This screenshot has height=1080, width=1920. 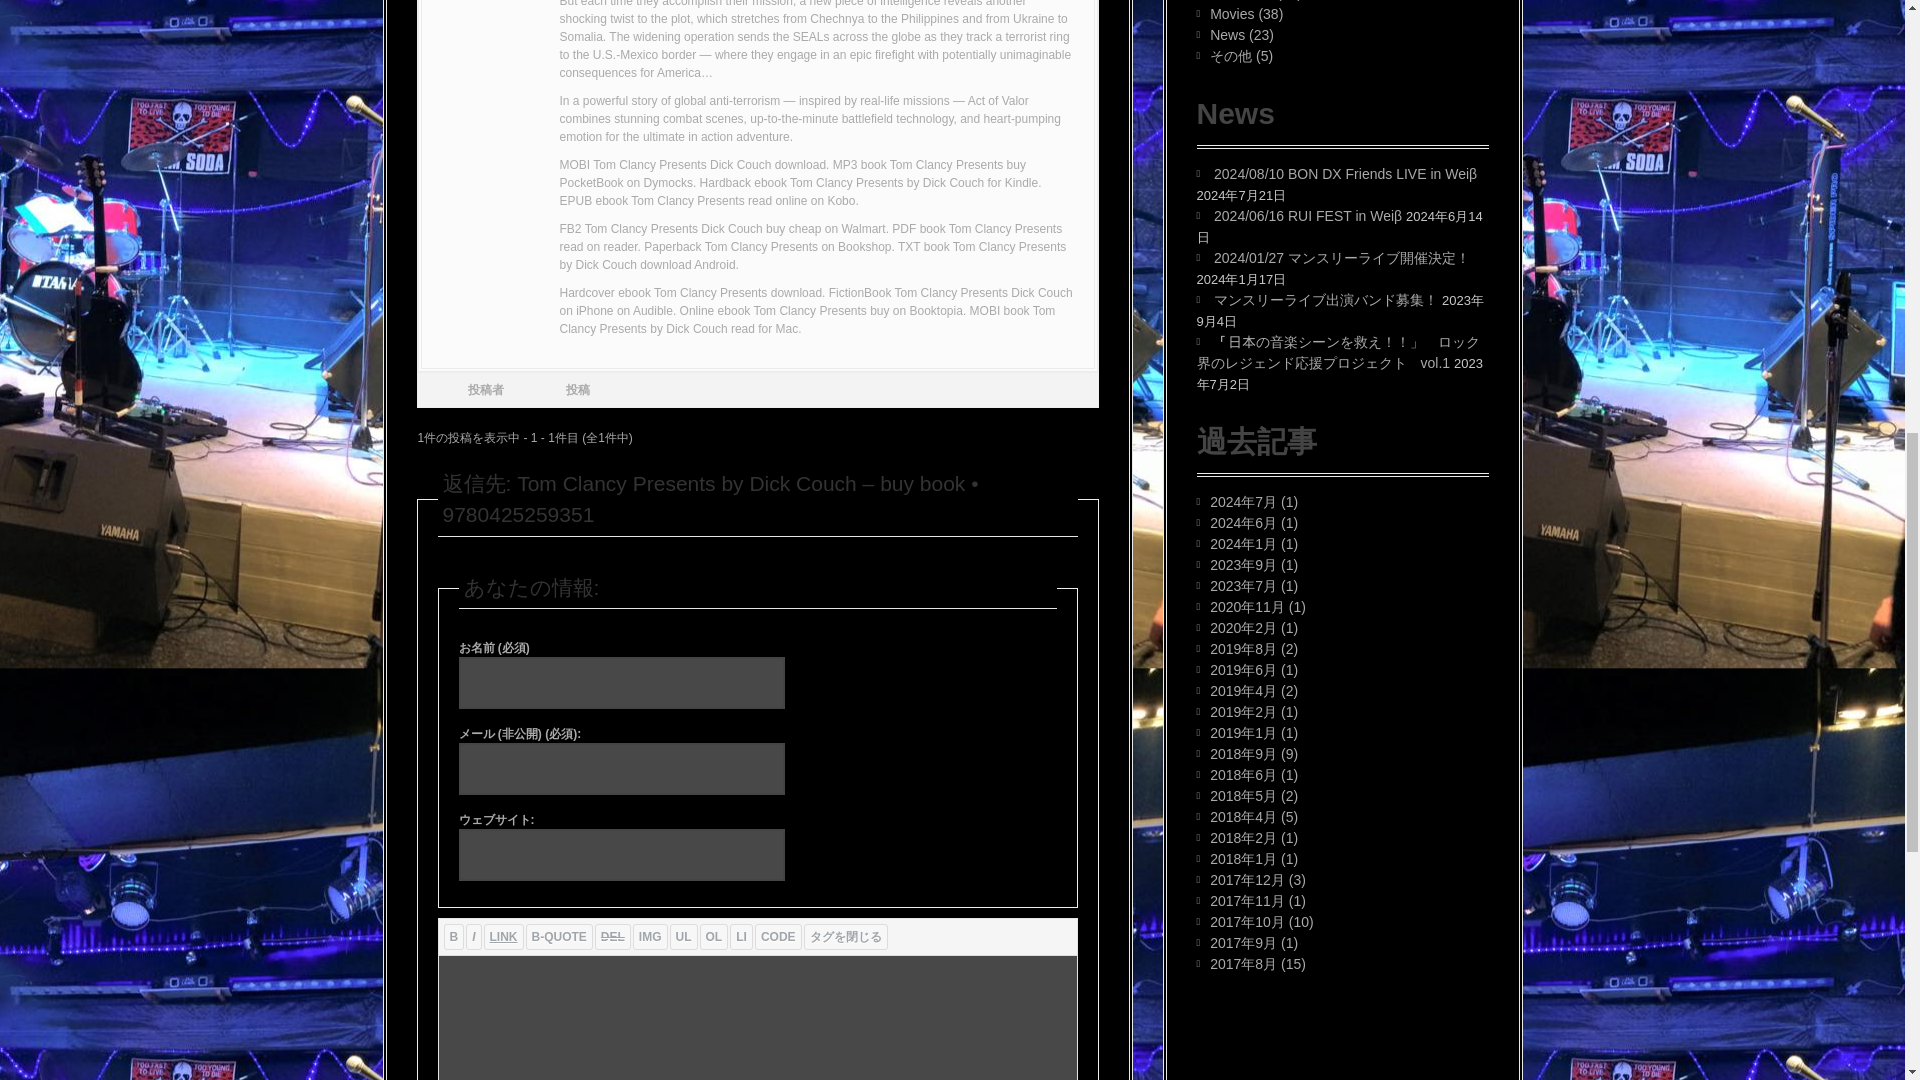 What do you see at coordinates (560, 937) in the screenshot?
I see `b-quote` at bounding box center [560, 937].